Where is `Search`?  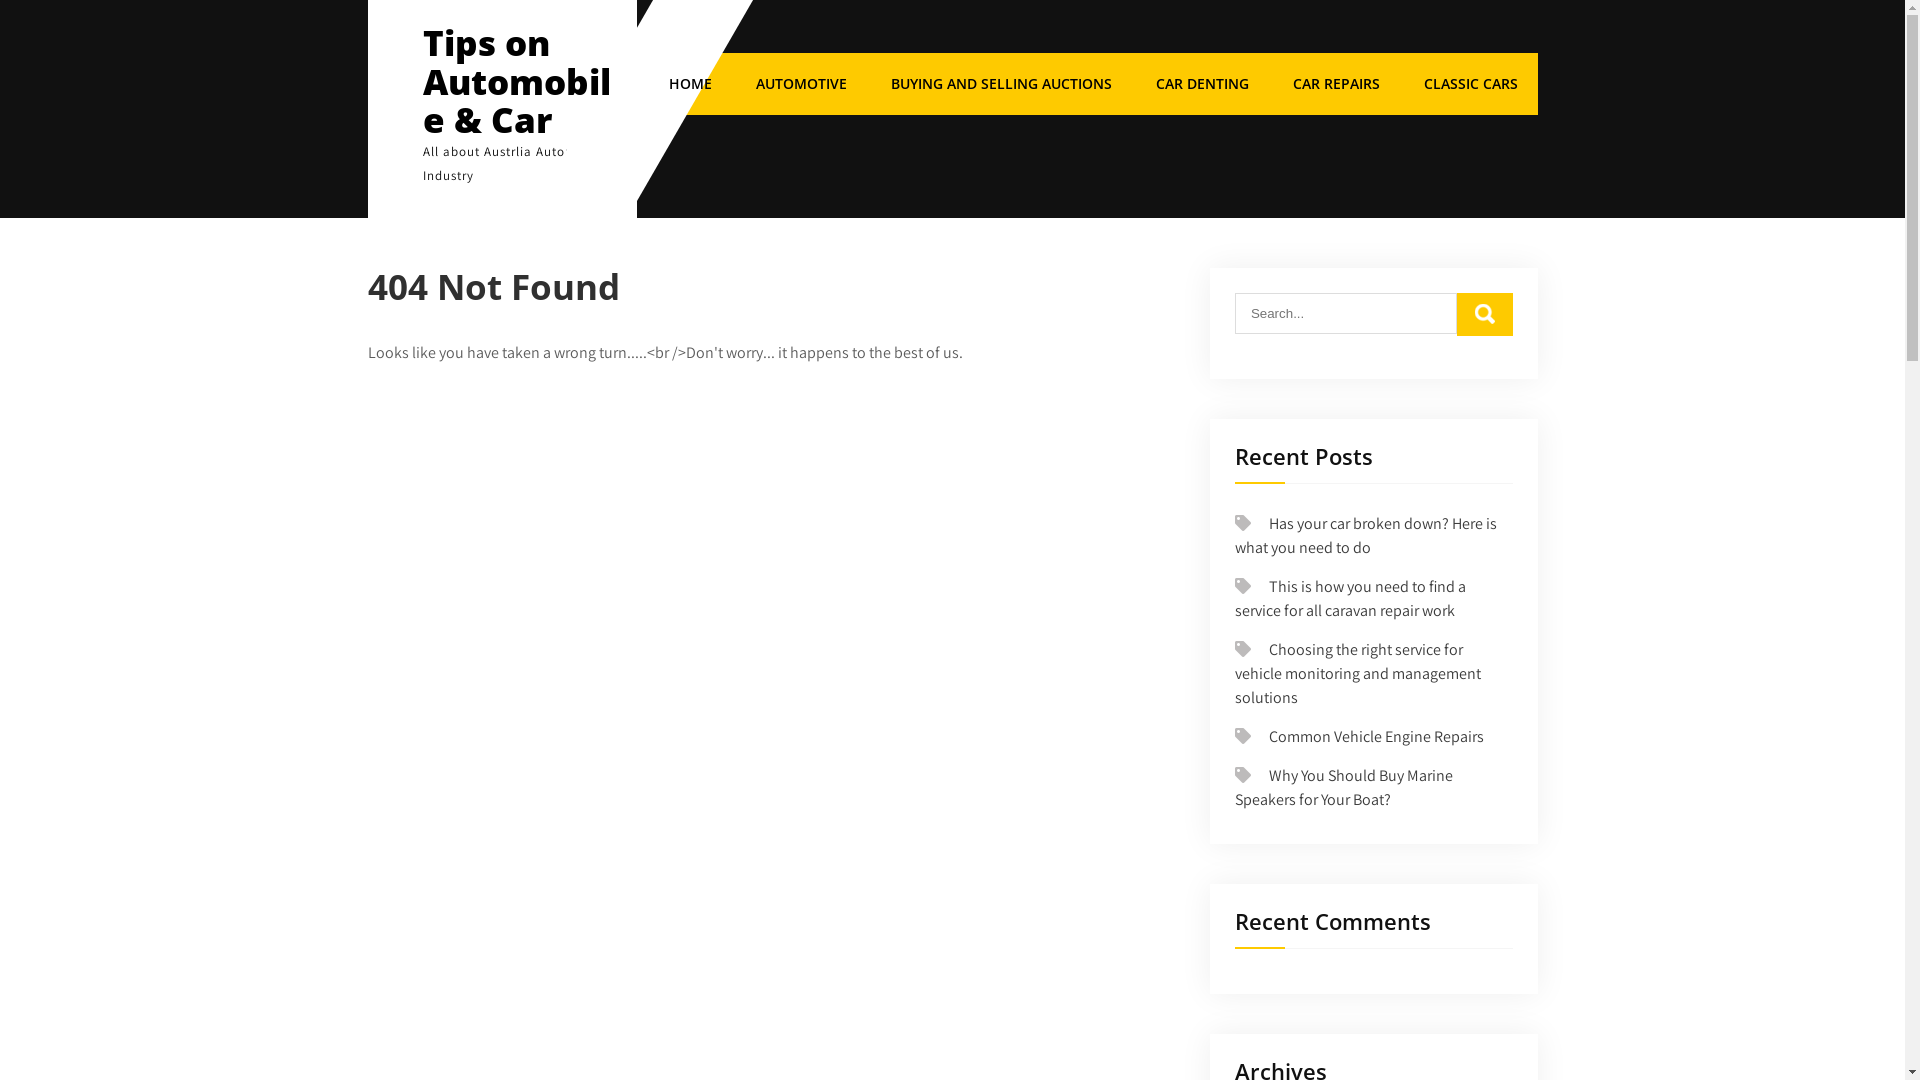 Search is located at coordinates (1485, 314).